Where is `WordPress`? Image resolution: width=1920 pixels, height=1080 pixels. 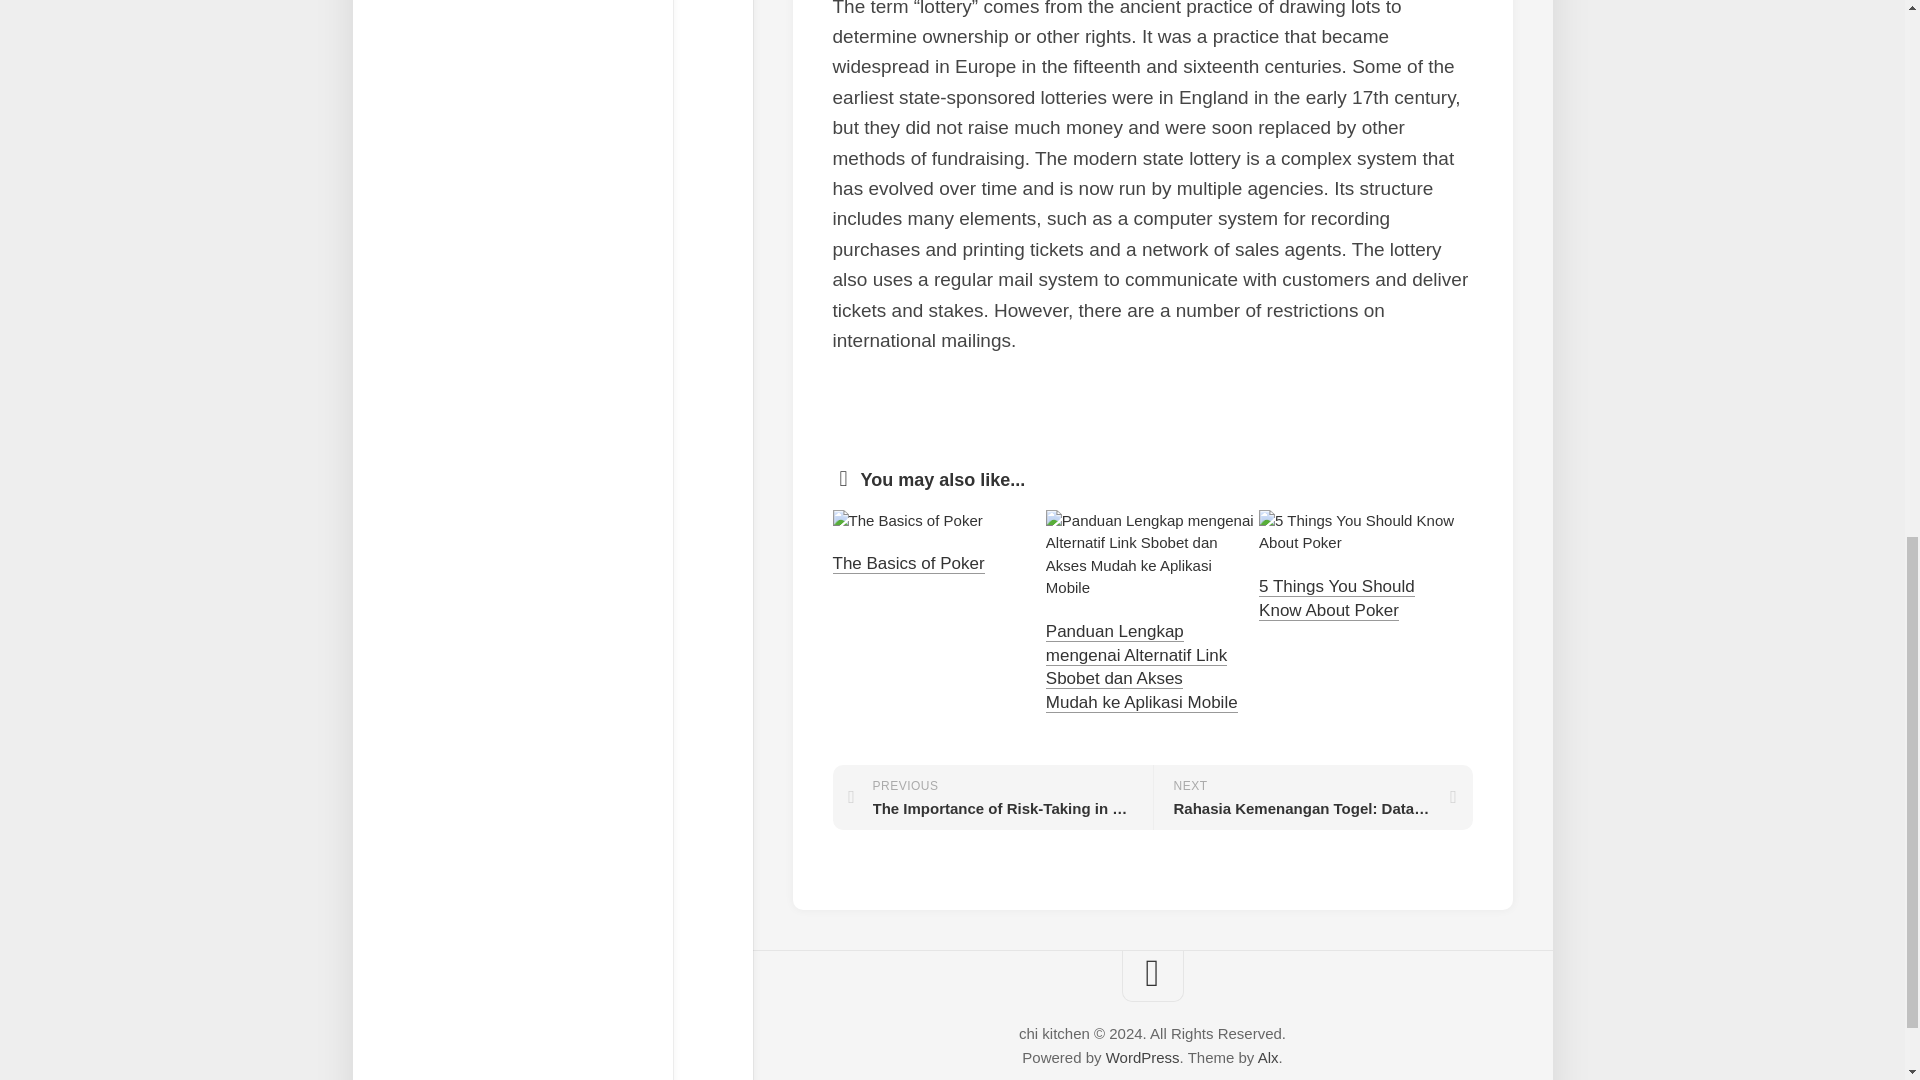
WordPress is located at coordinates (1142, 1056).